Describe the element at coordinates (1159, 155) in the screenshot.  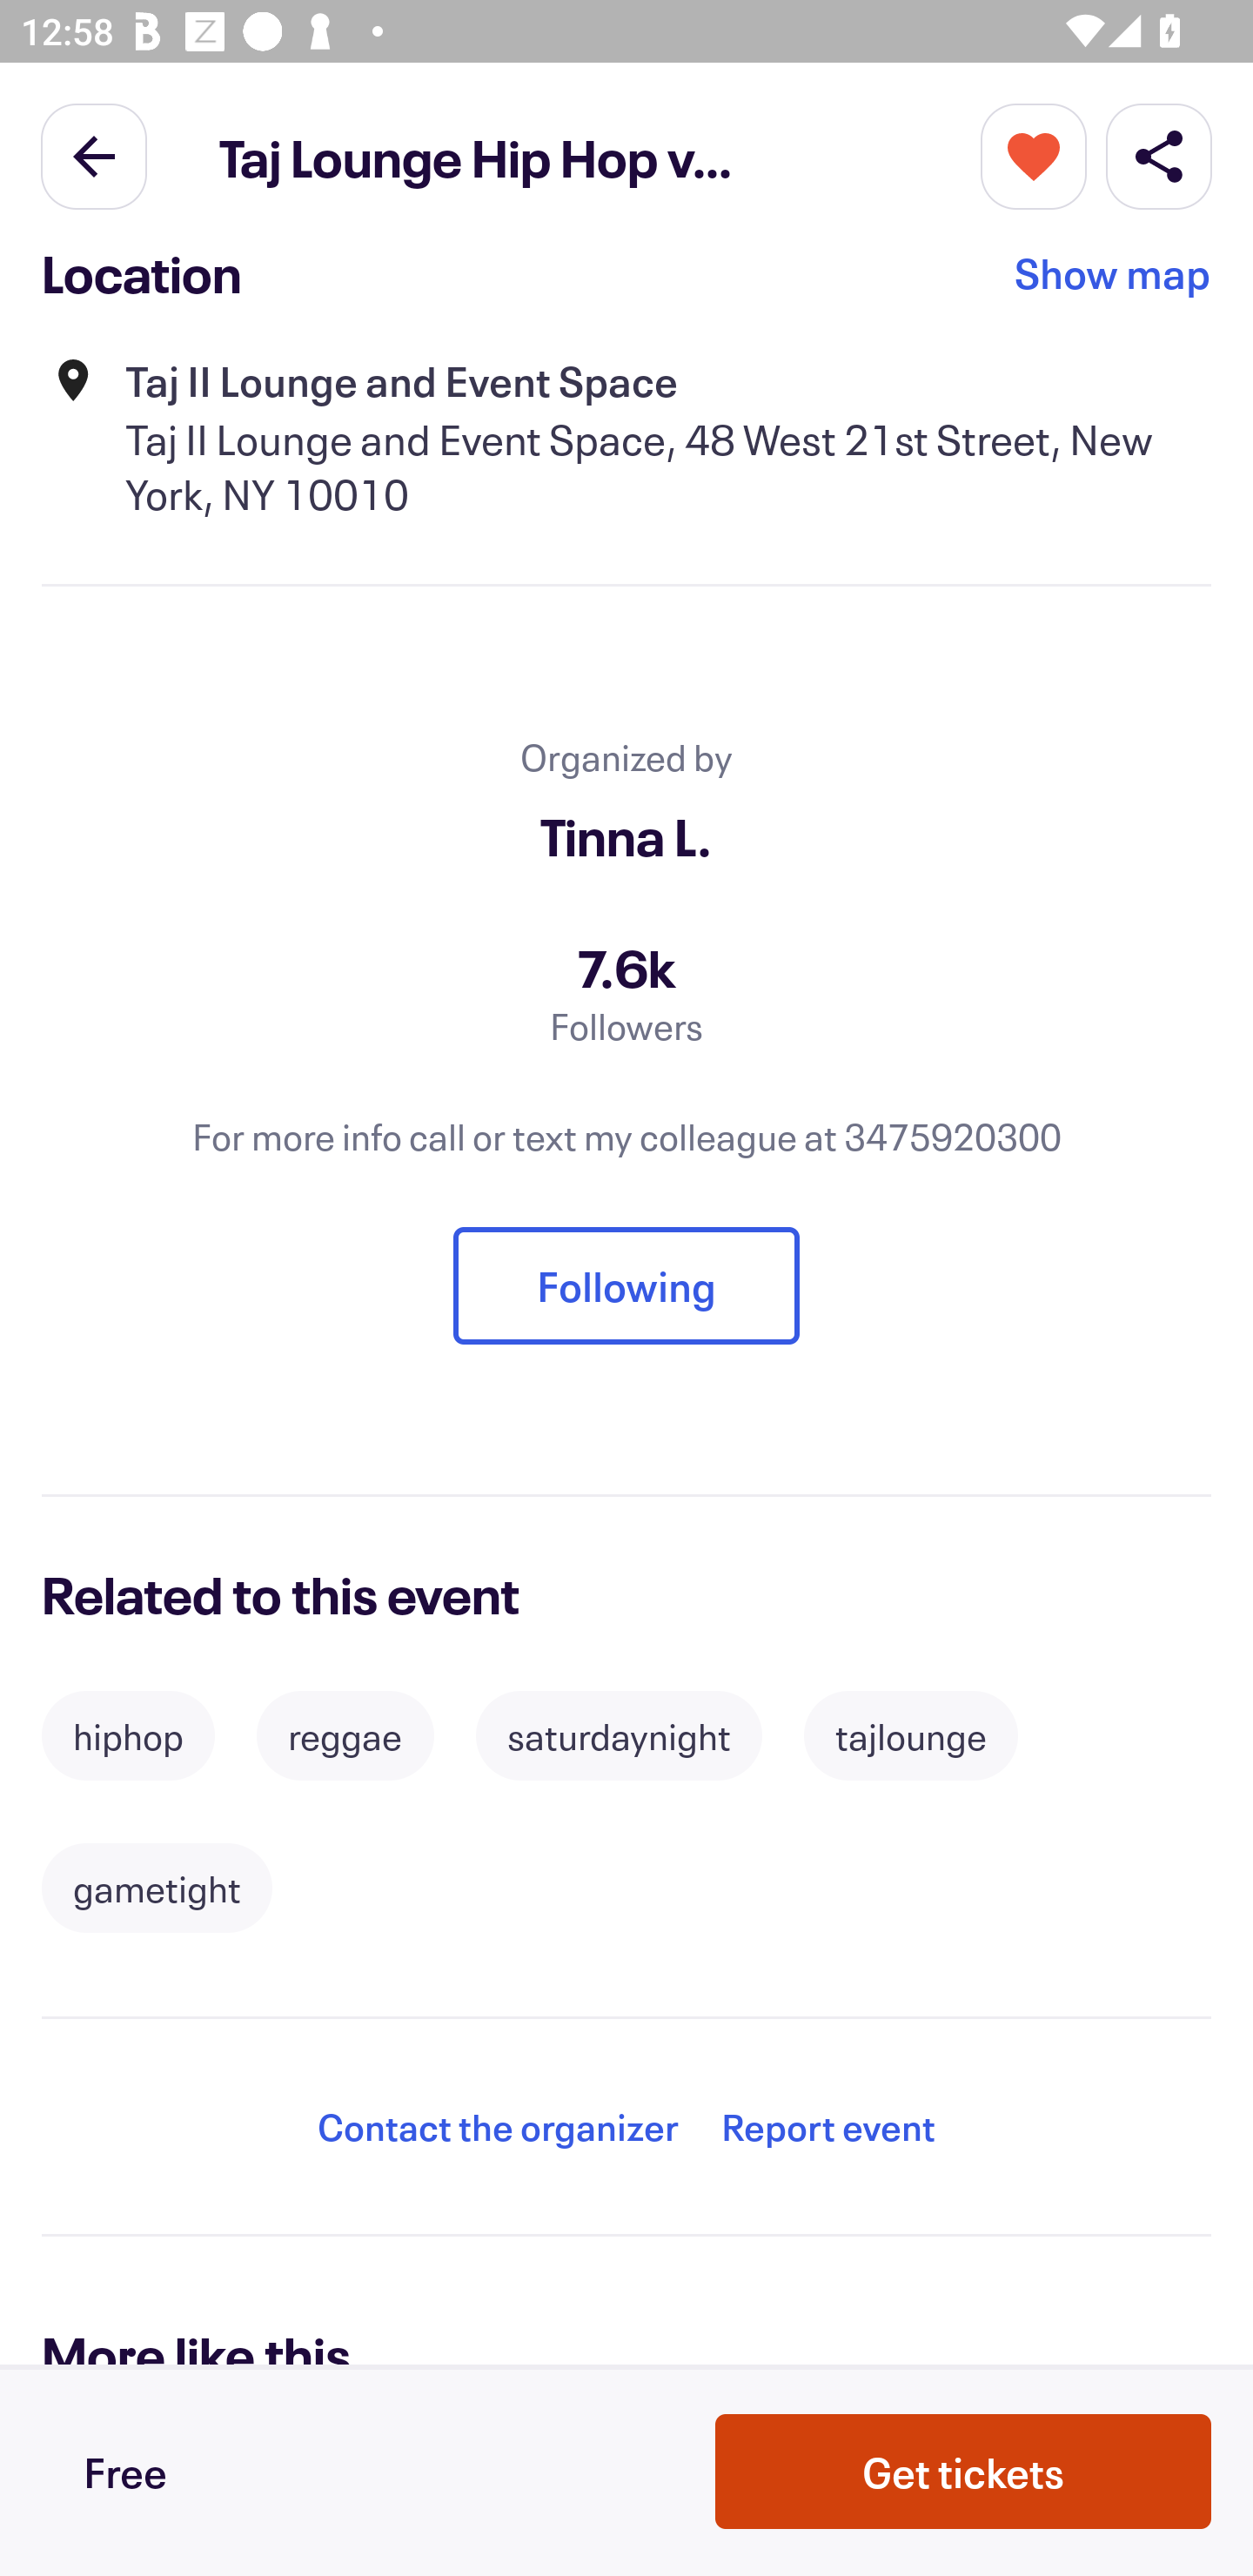
I see `Share` at that location.